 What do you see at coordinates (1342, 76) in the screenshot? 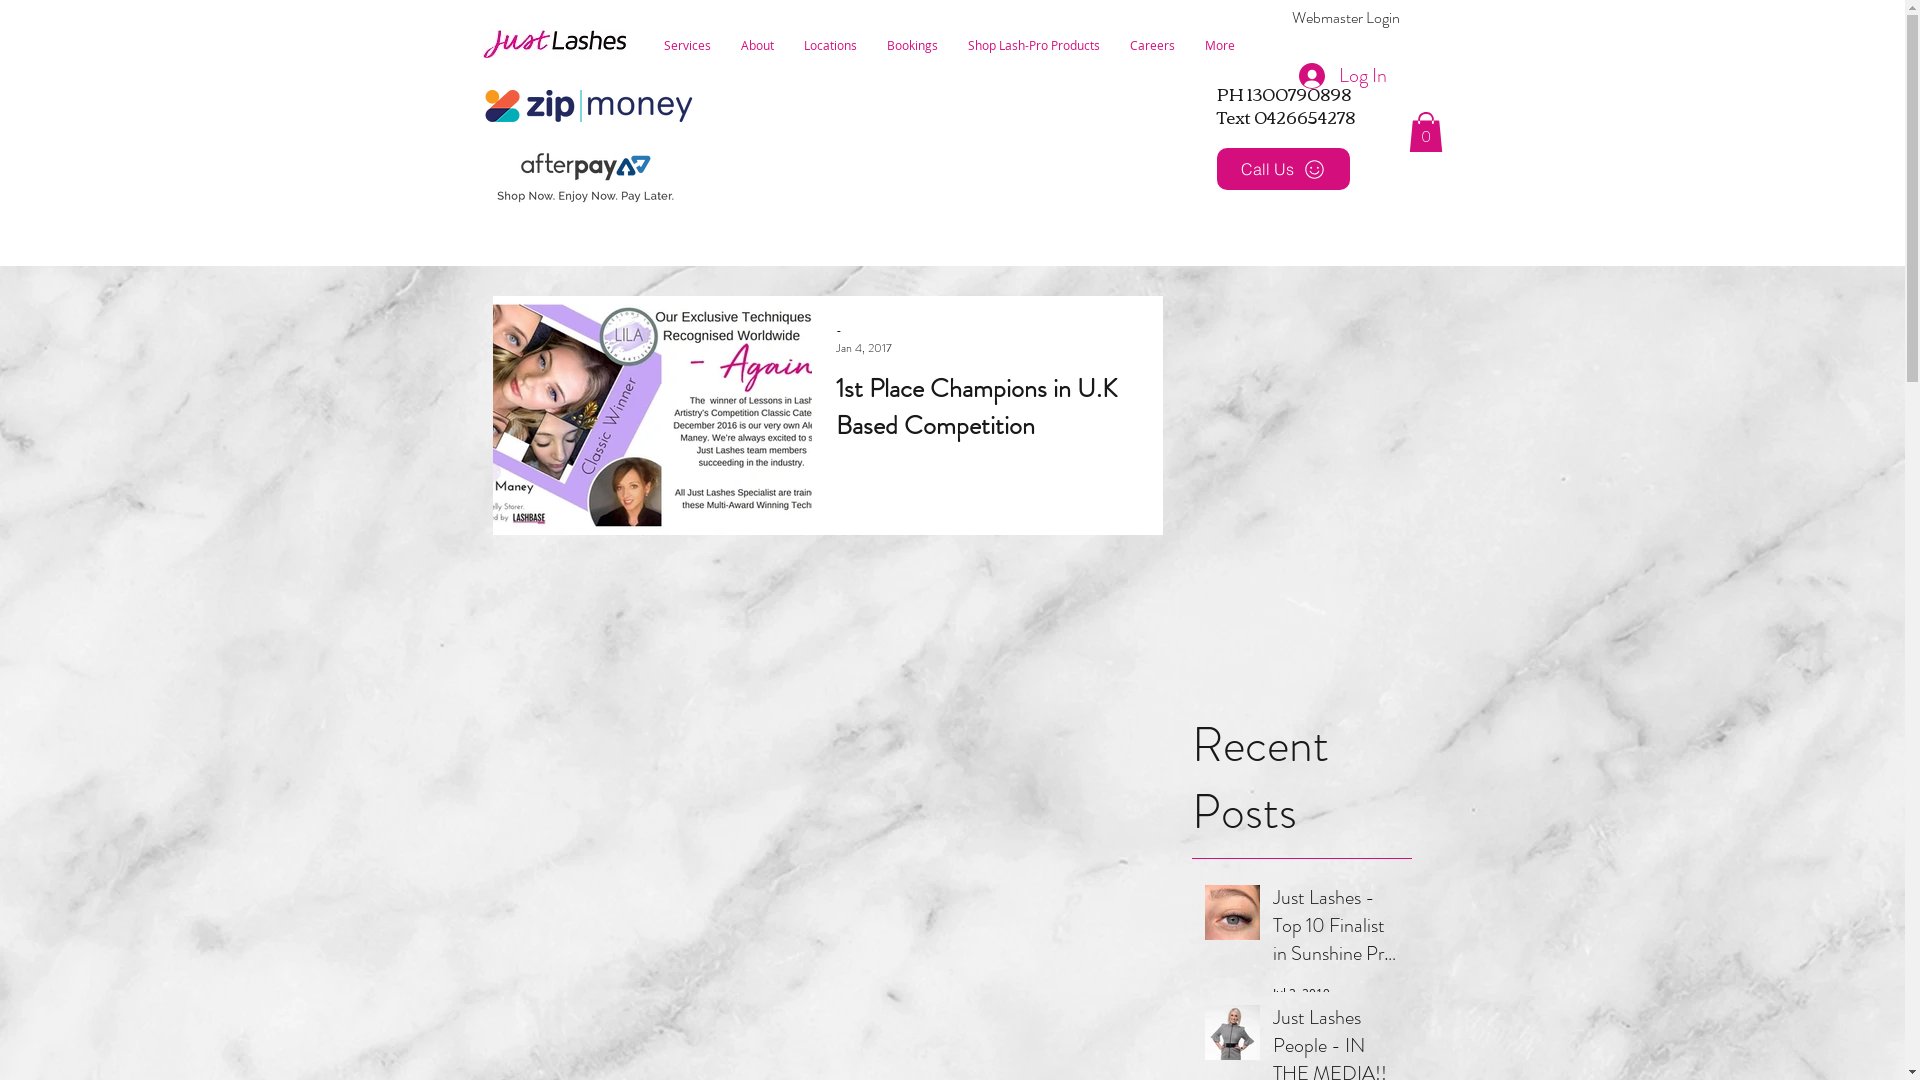
I see `Log In` at bounding box center [1342, 76].